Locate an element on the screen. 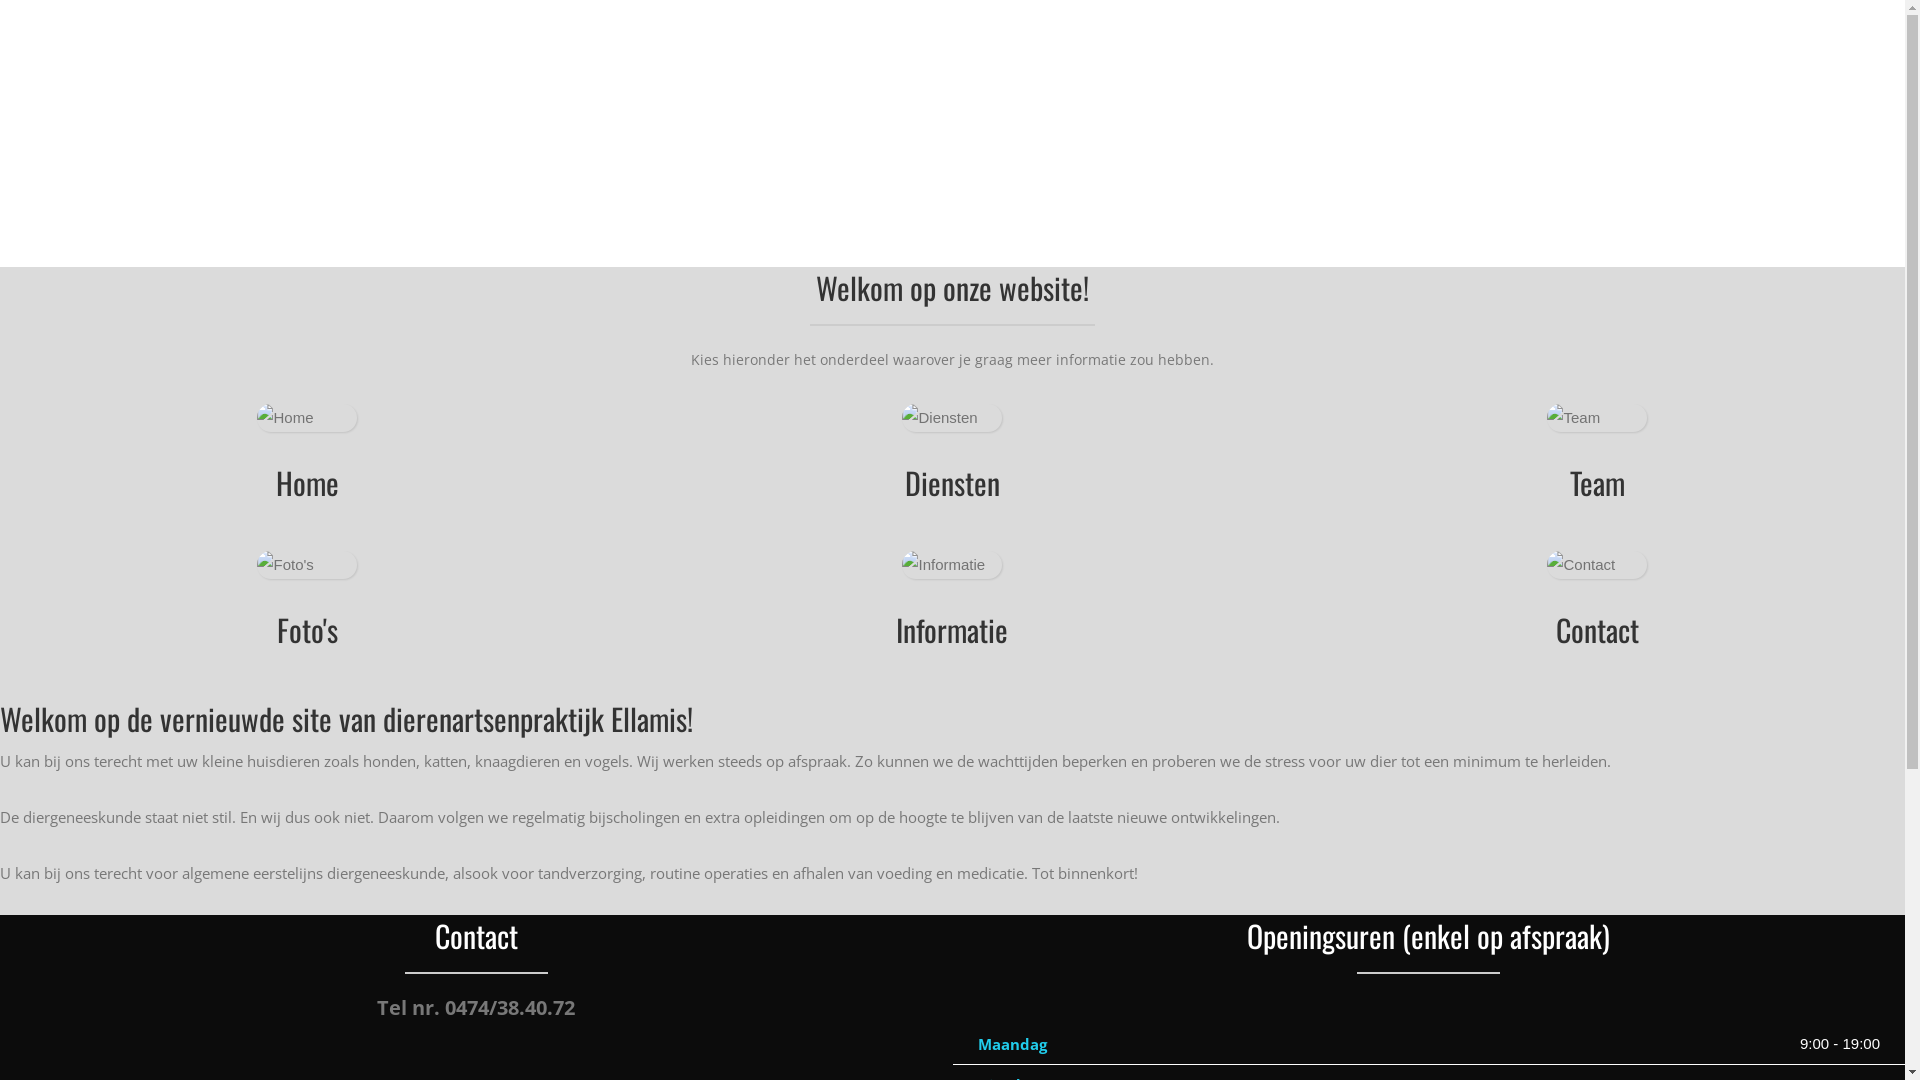  Team is located at coordinates (1598, 482).